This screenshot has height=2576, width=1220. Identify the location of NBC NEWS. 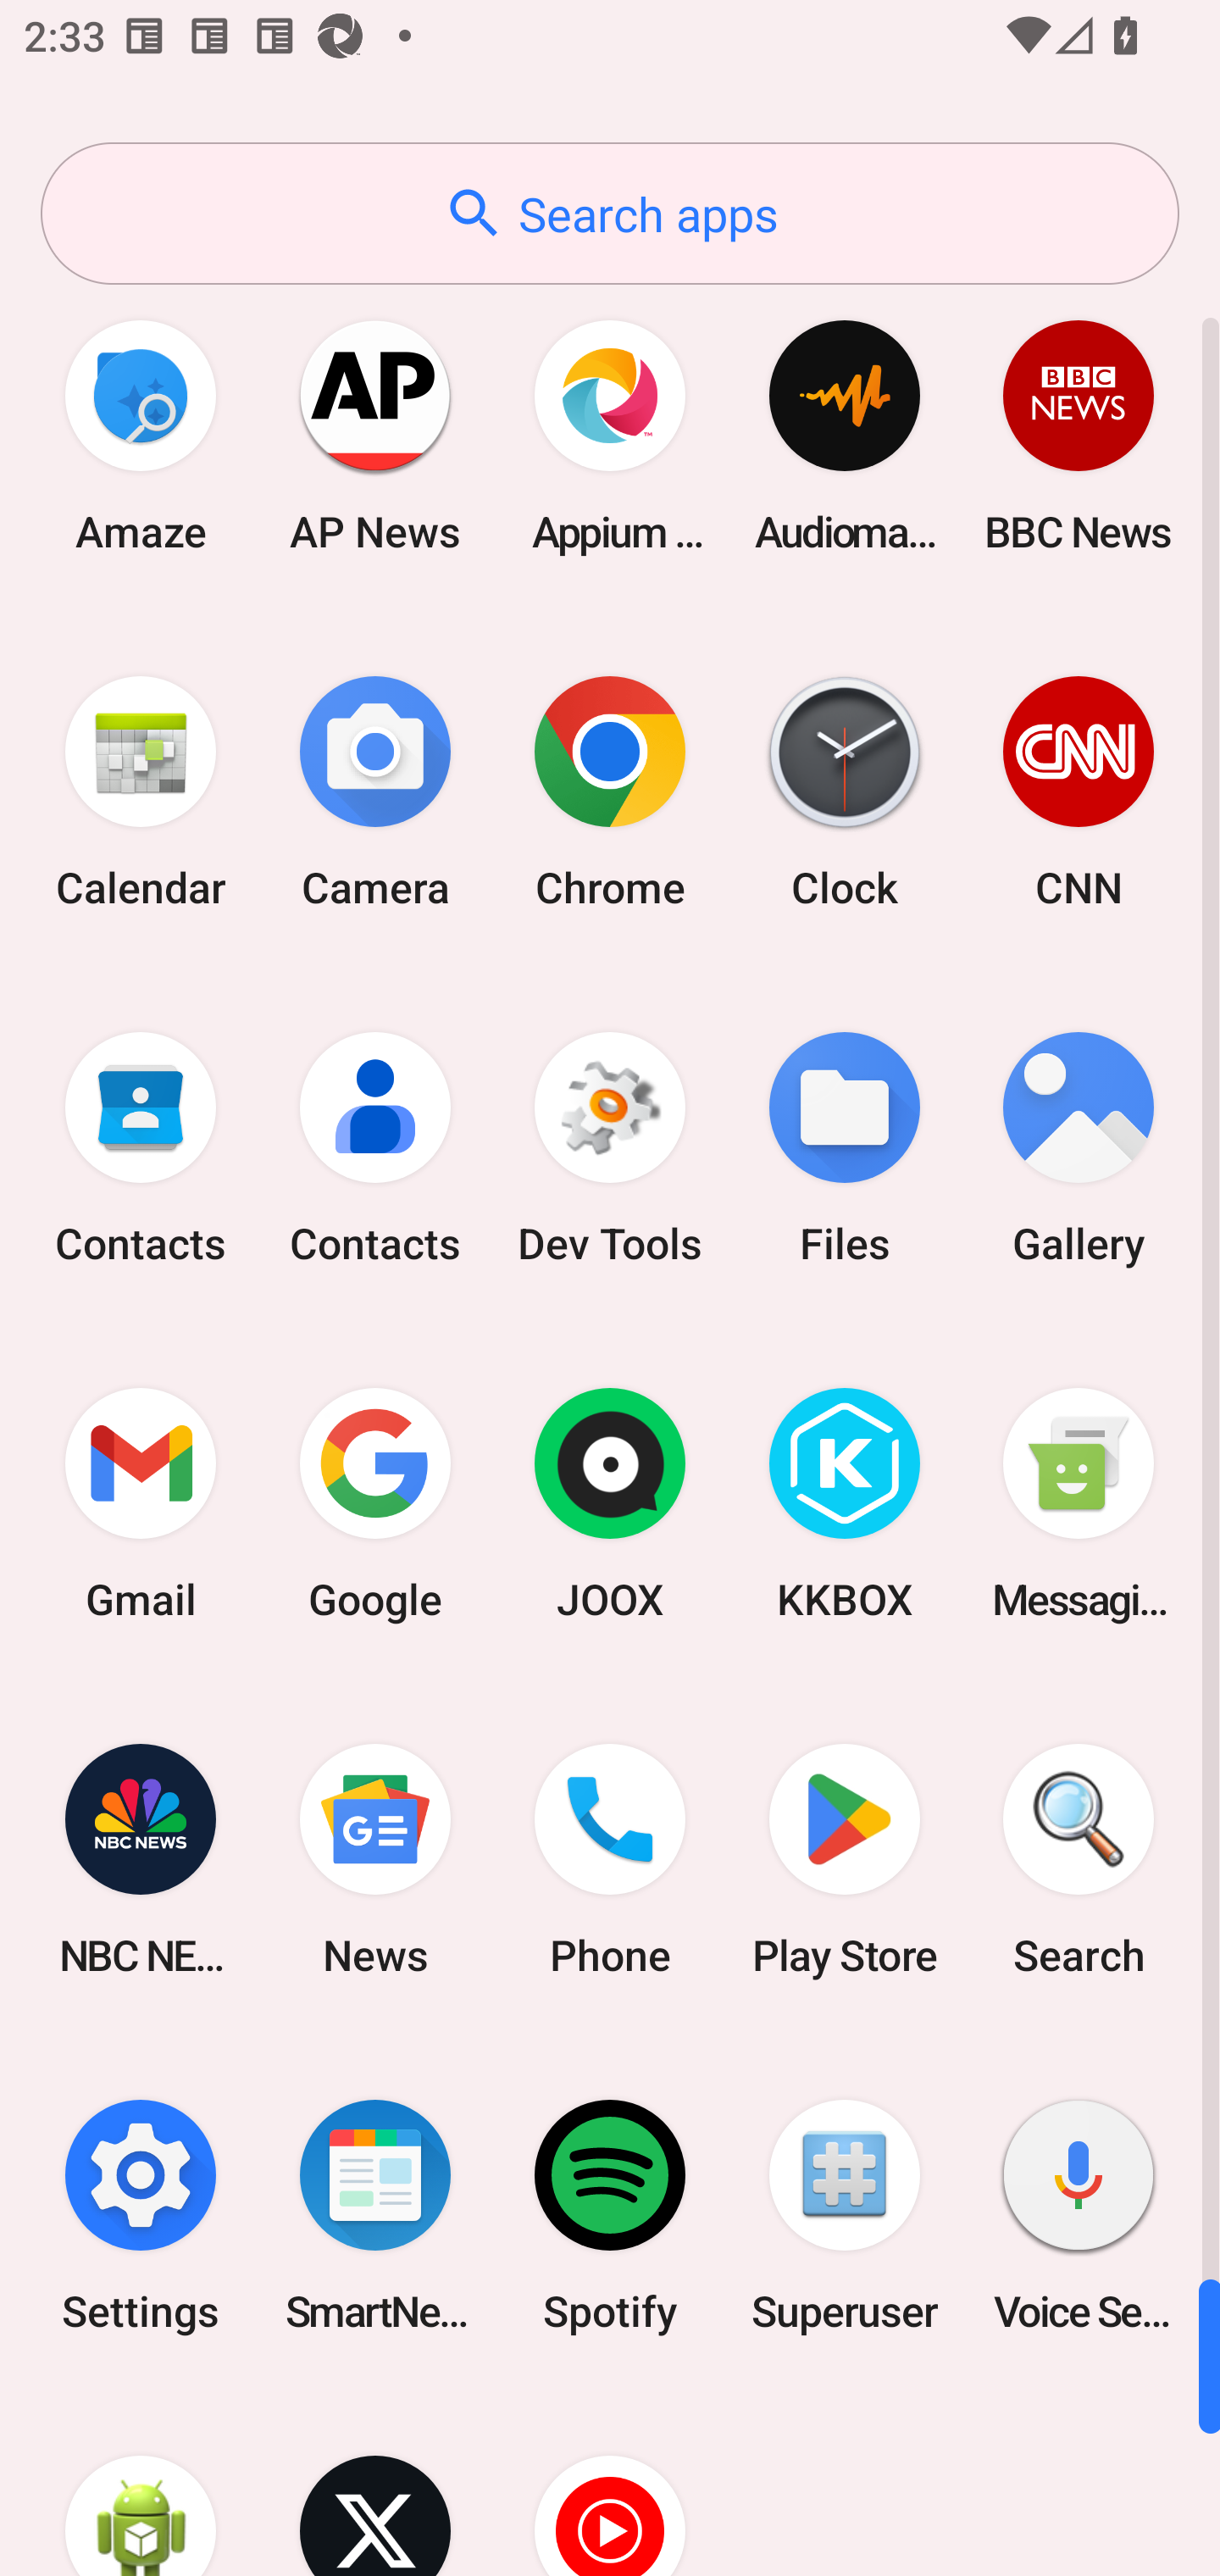
(141, 1859).